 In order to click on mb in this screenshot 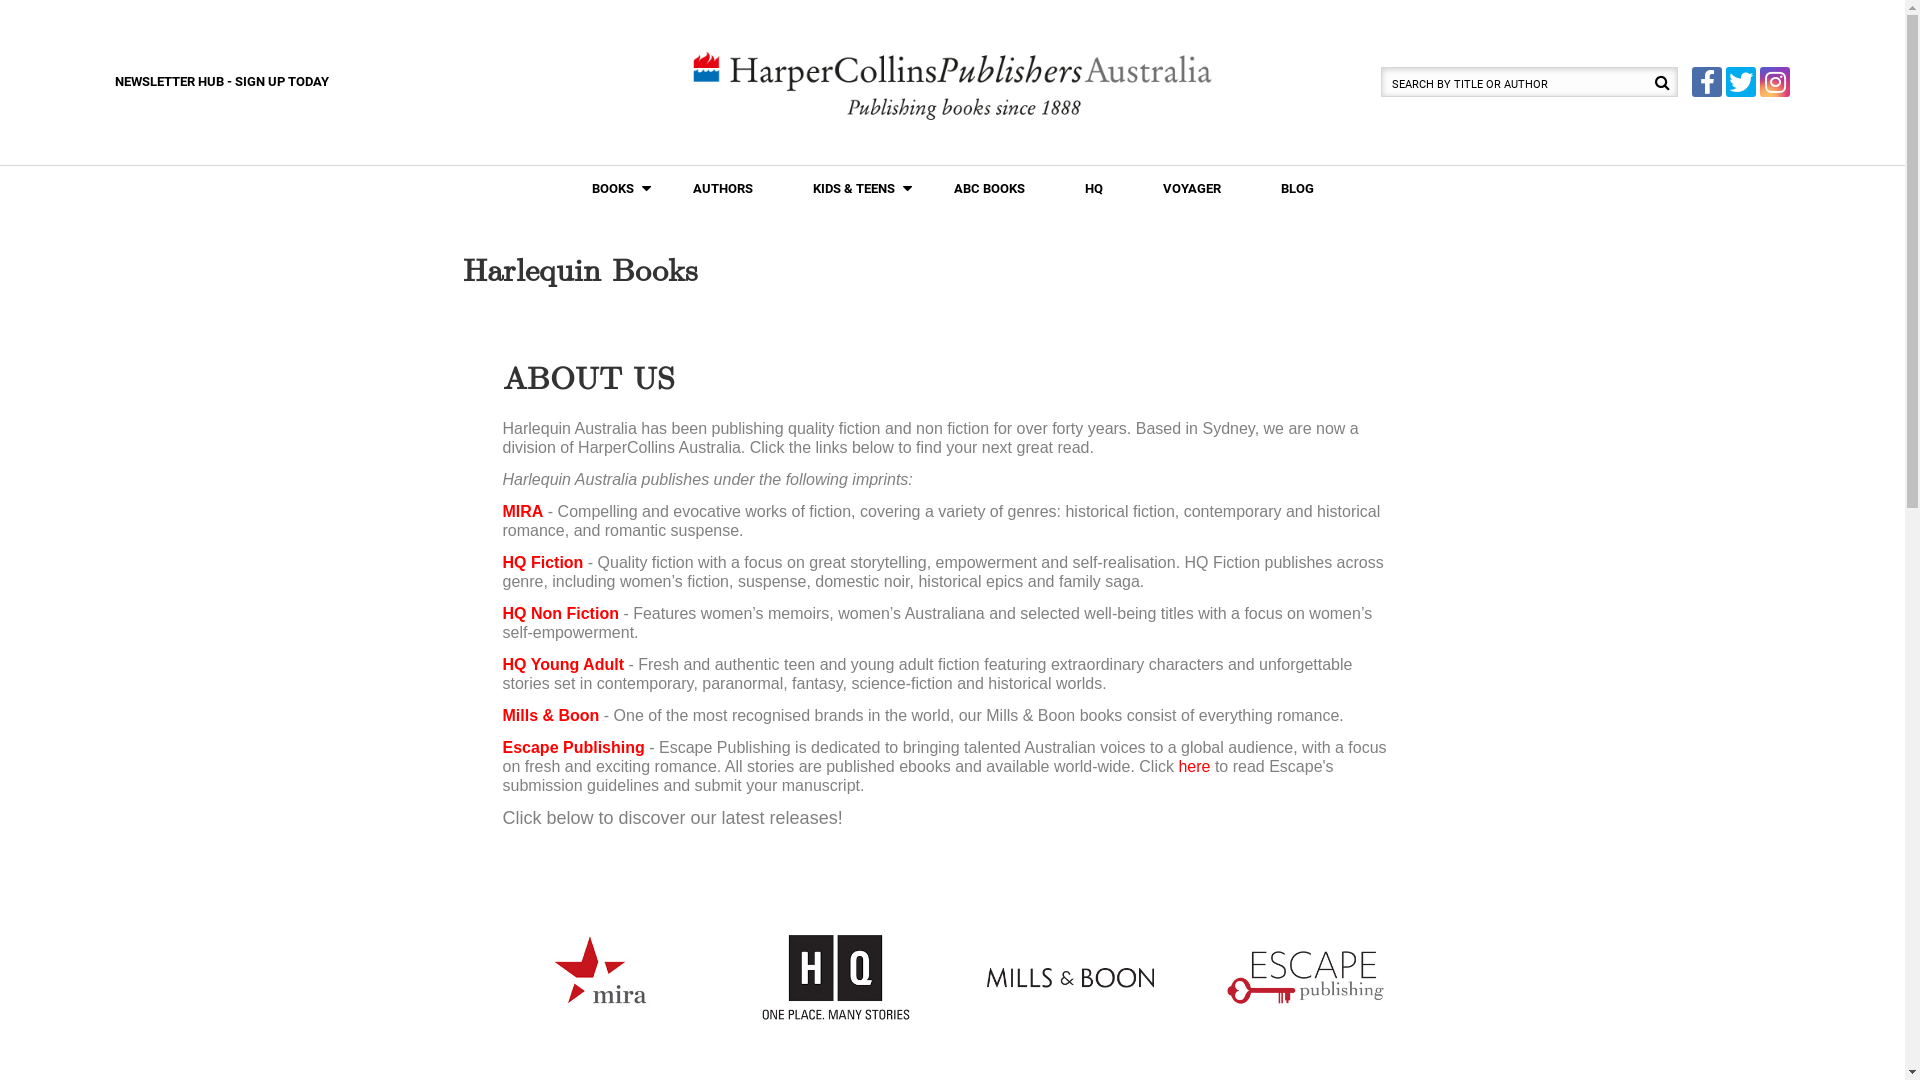, I will do `click(1070, 978)`.